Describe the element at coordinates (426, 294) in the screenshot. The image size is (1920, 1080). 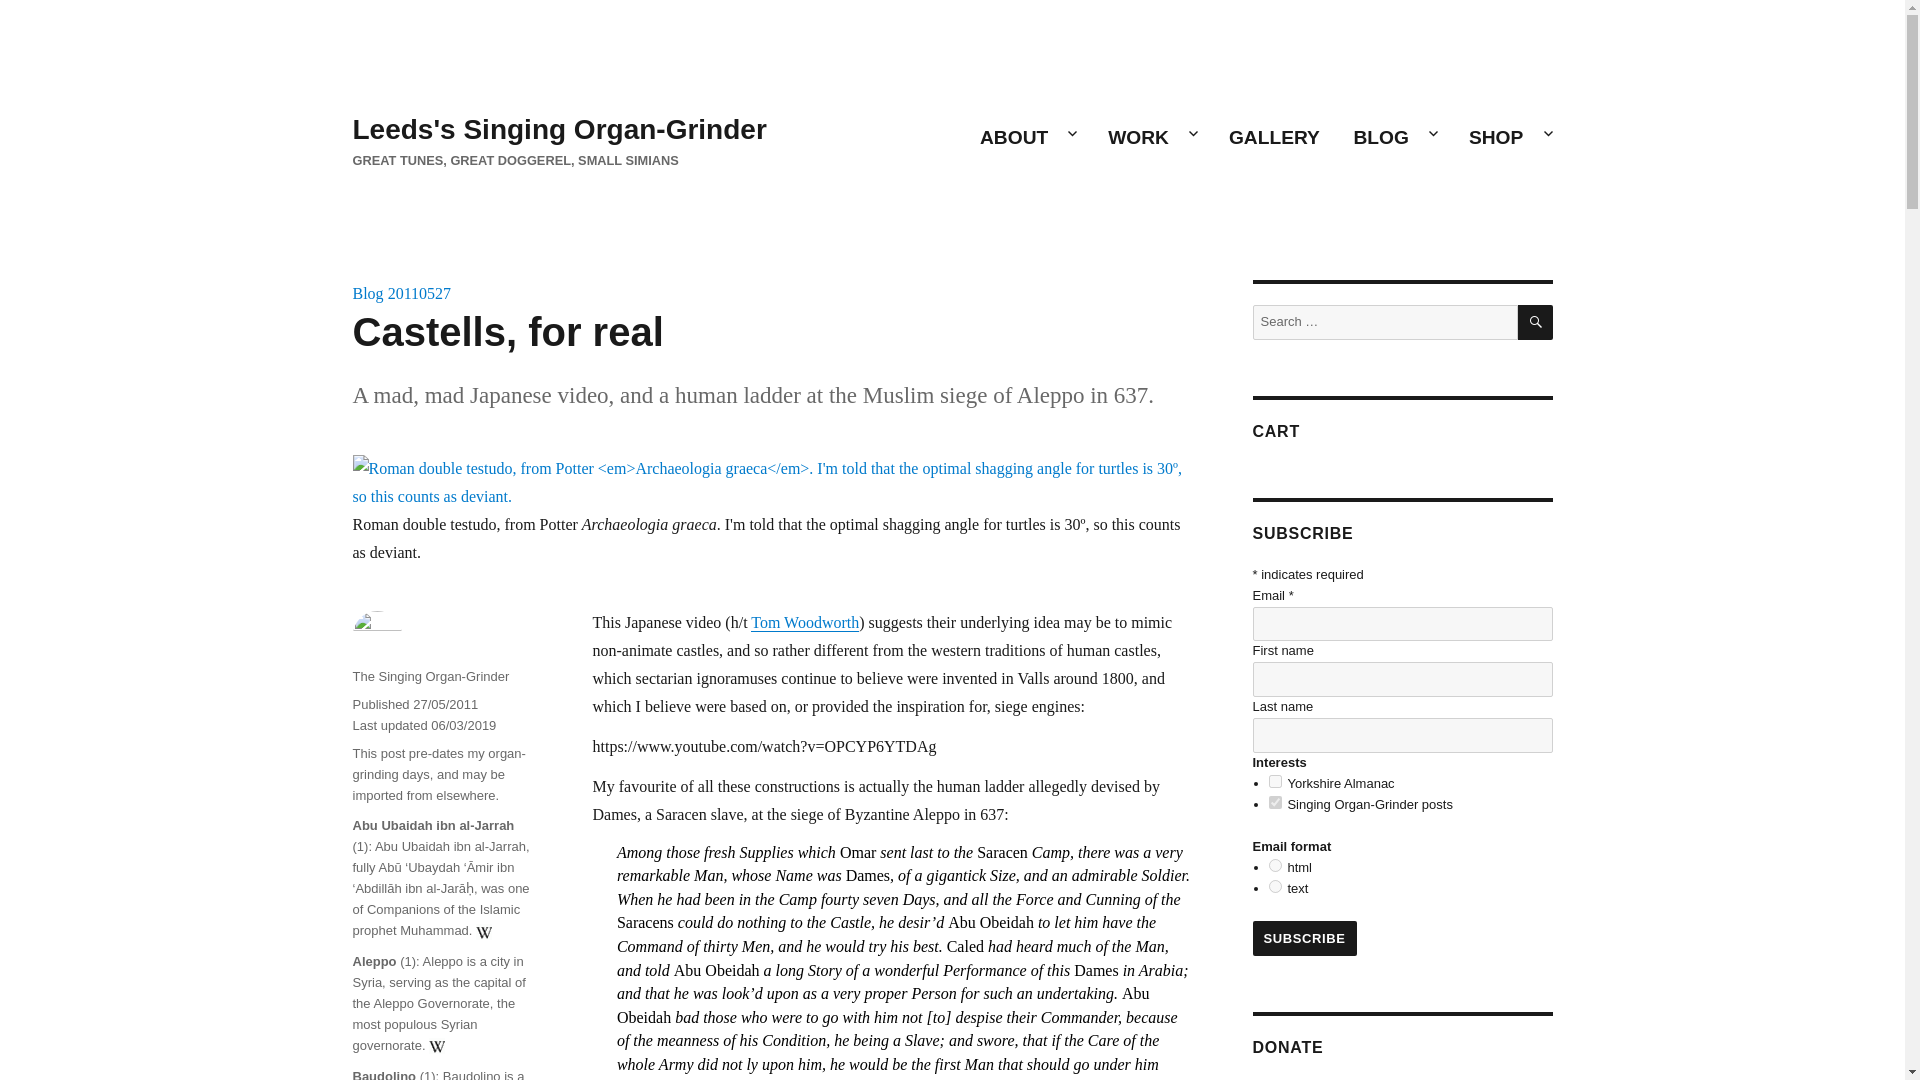
I see `05` at that location.